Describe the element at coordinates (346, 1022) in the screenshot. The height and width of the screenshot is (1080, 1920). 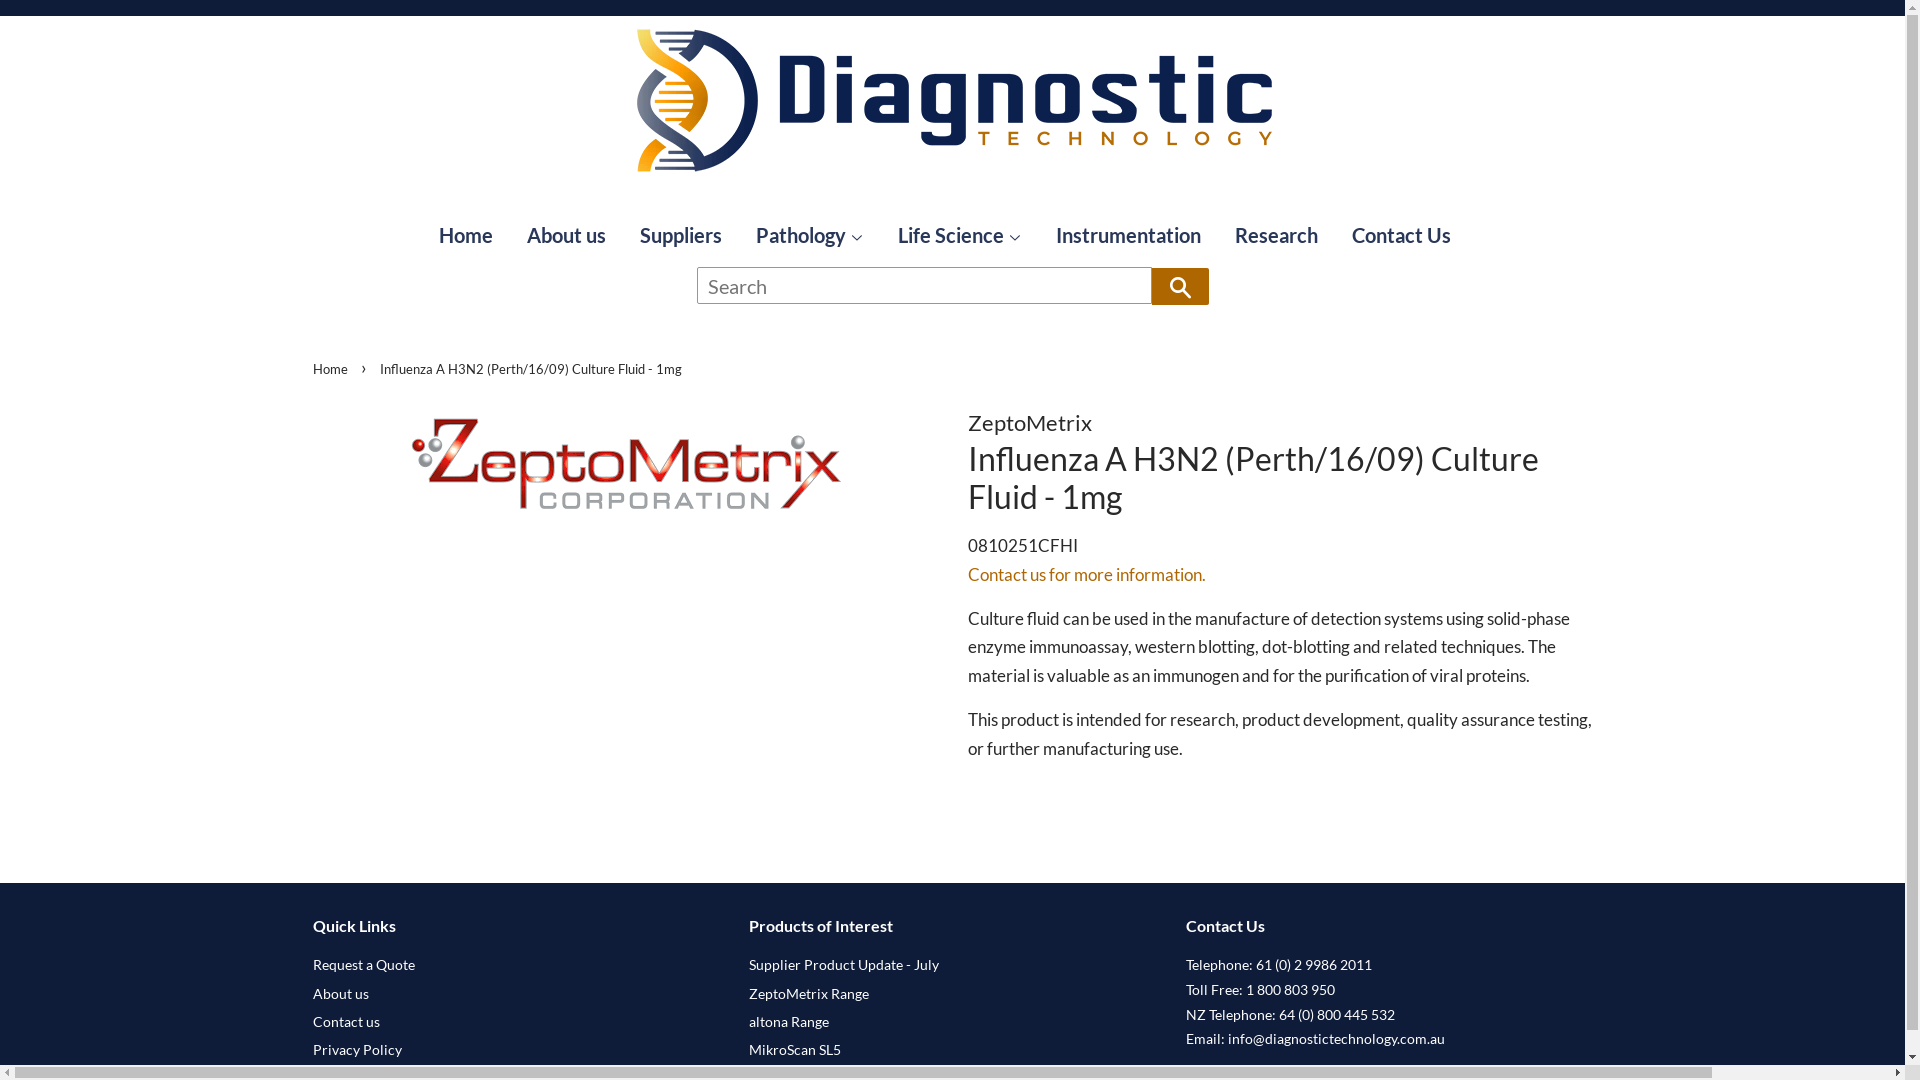
I see `Contact us` at that location.